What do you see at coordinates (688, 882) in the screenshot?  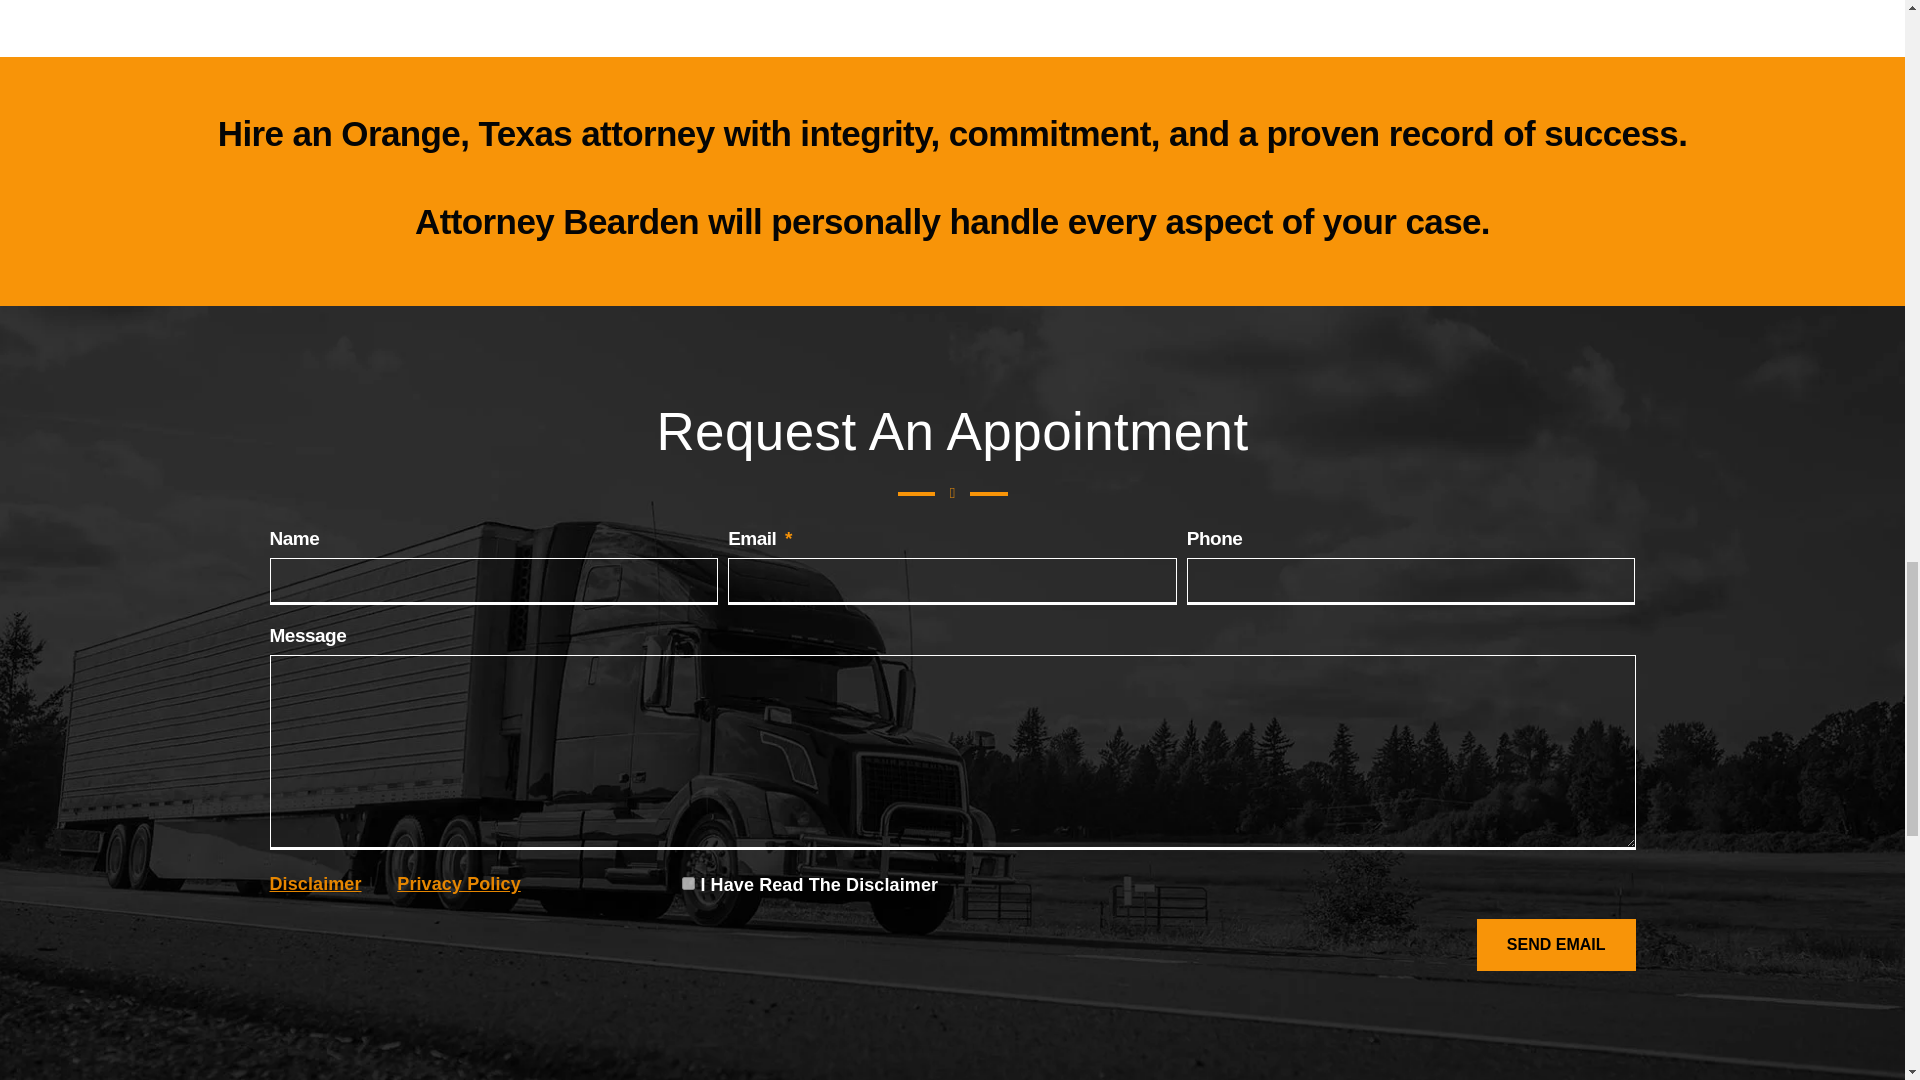 I see `on` at bounding box center [688, 882].